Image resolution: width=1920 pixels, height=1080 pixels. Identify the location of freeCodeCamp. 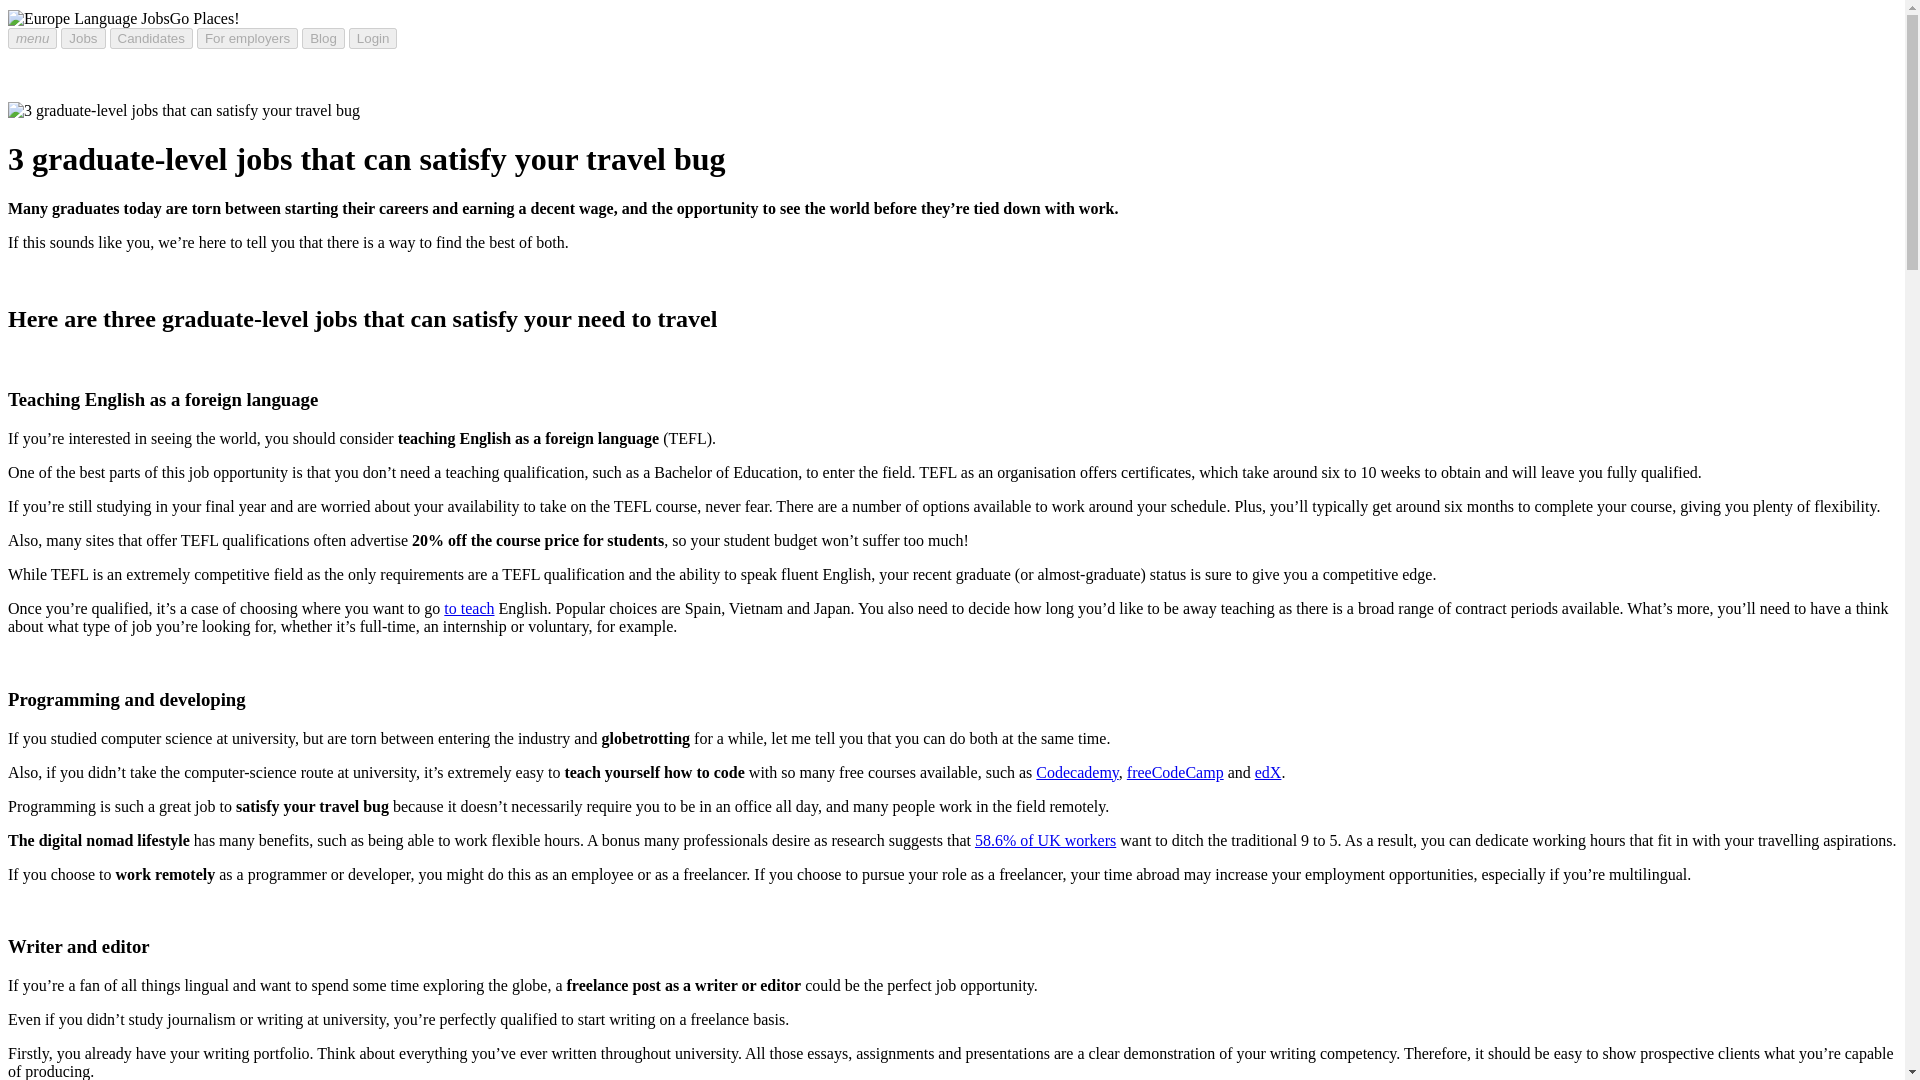
(1176, 772).